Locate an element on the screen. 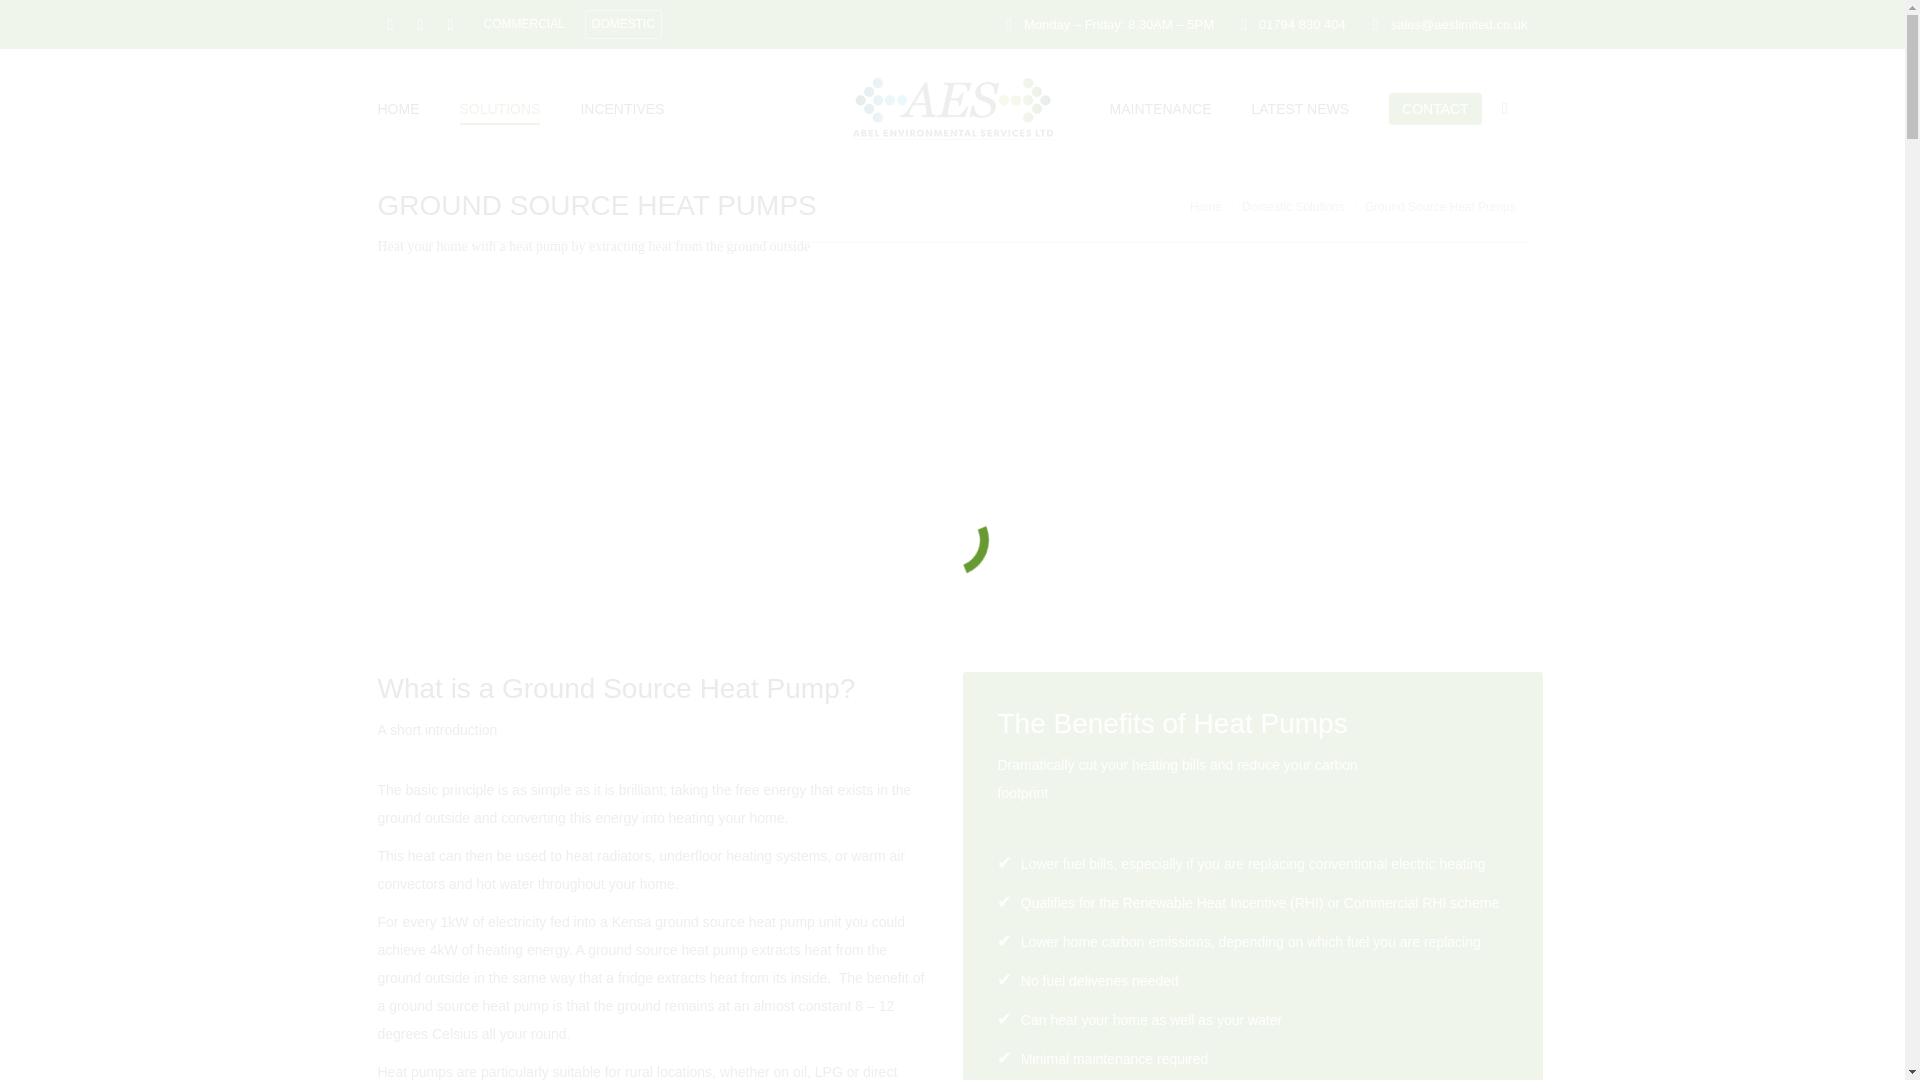  Facebook page opens in new window is located at coordinates (390, 24).